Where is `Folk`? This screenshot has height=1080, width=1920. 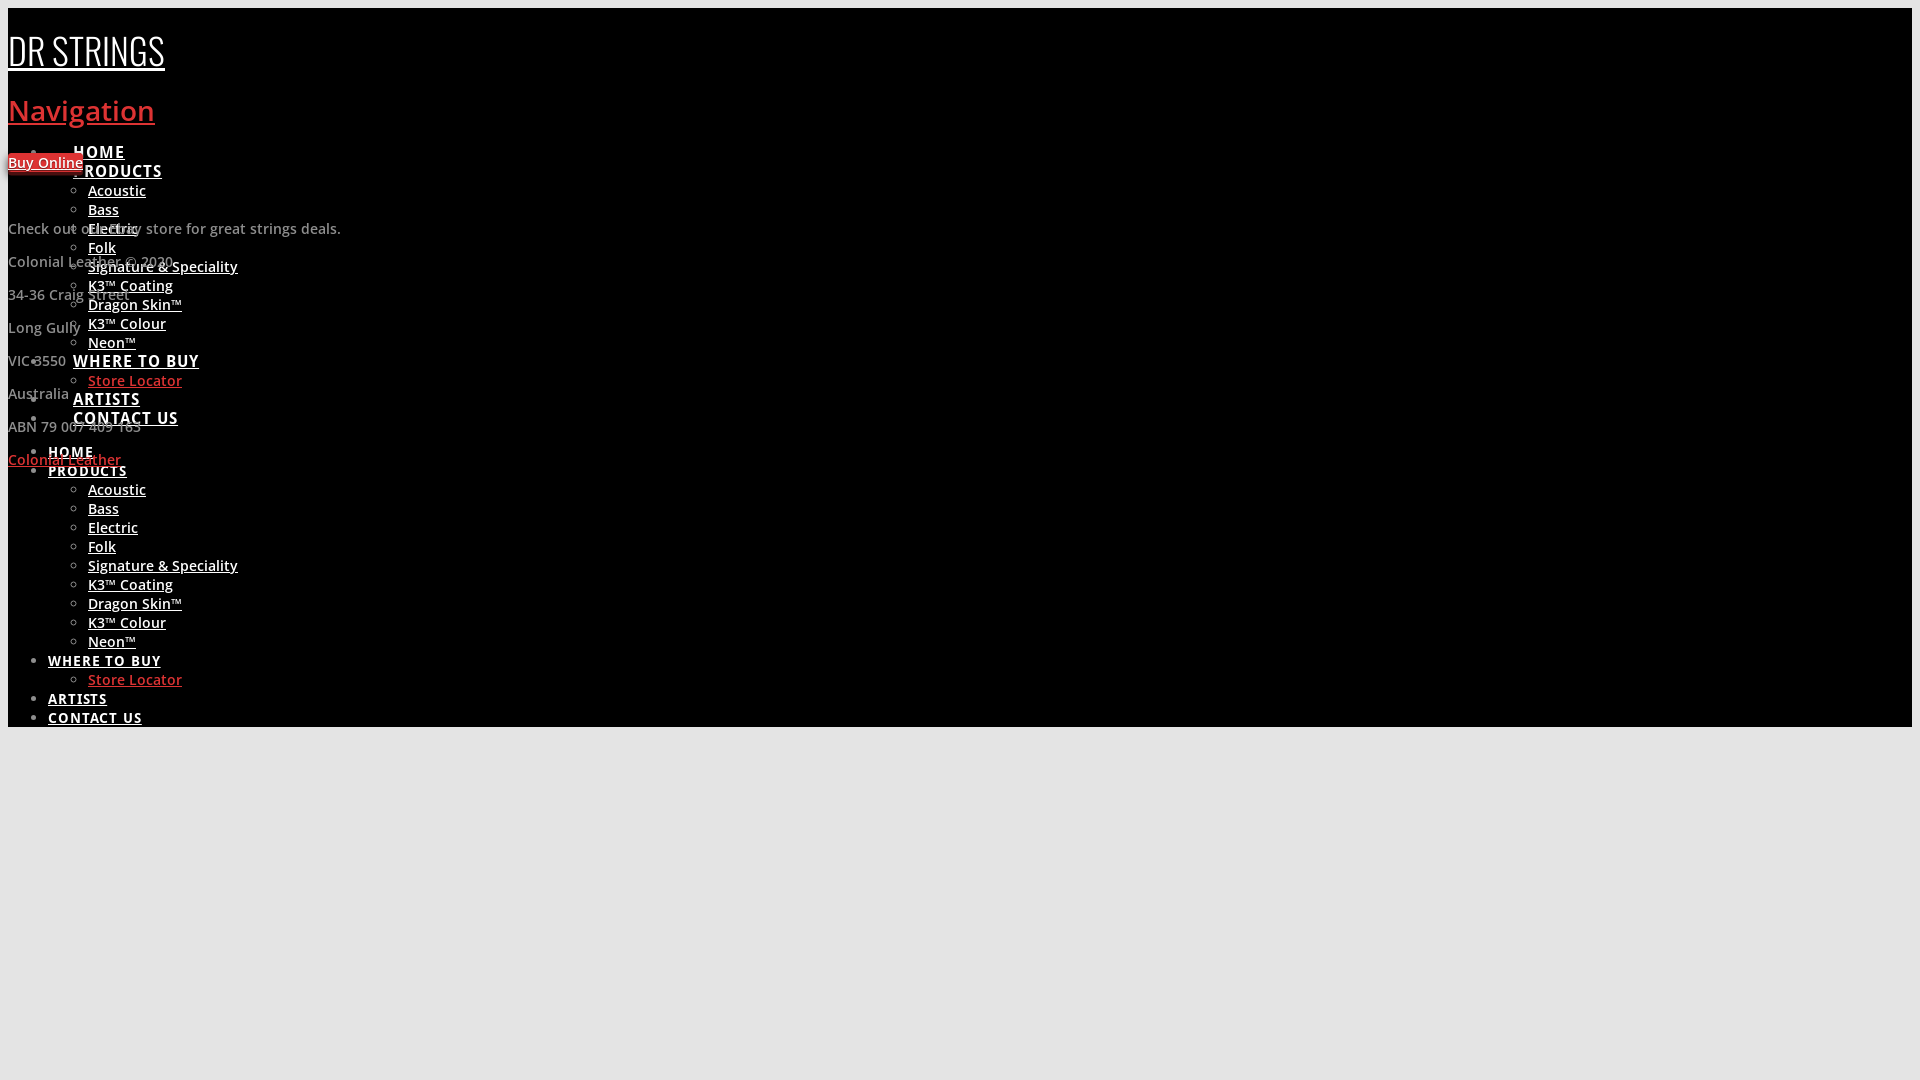
Folk is located at coordinates (102, 546).